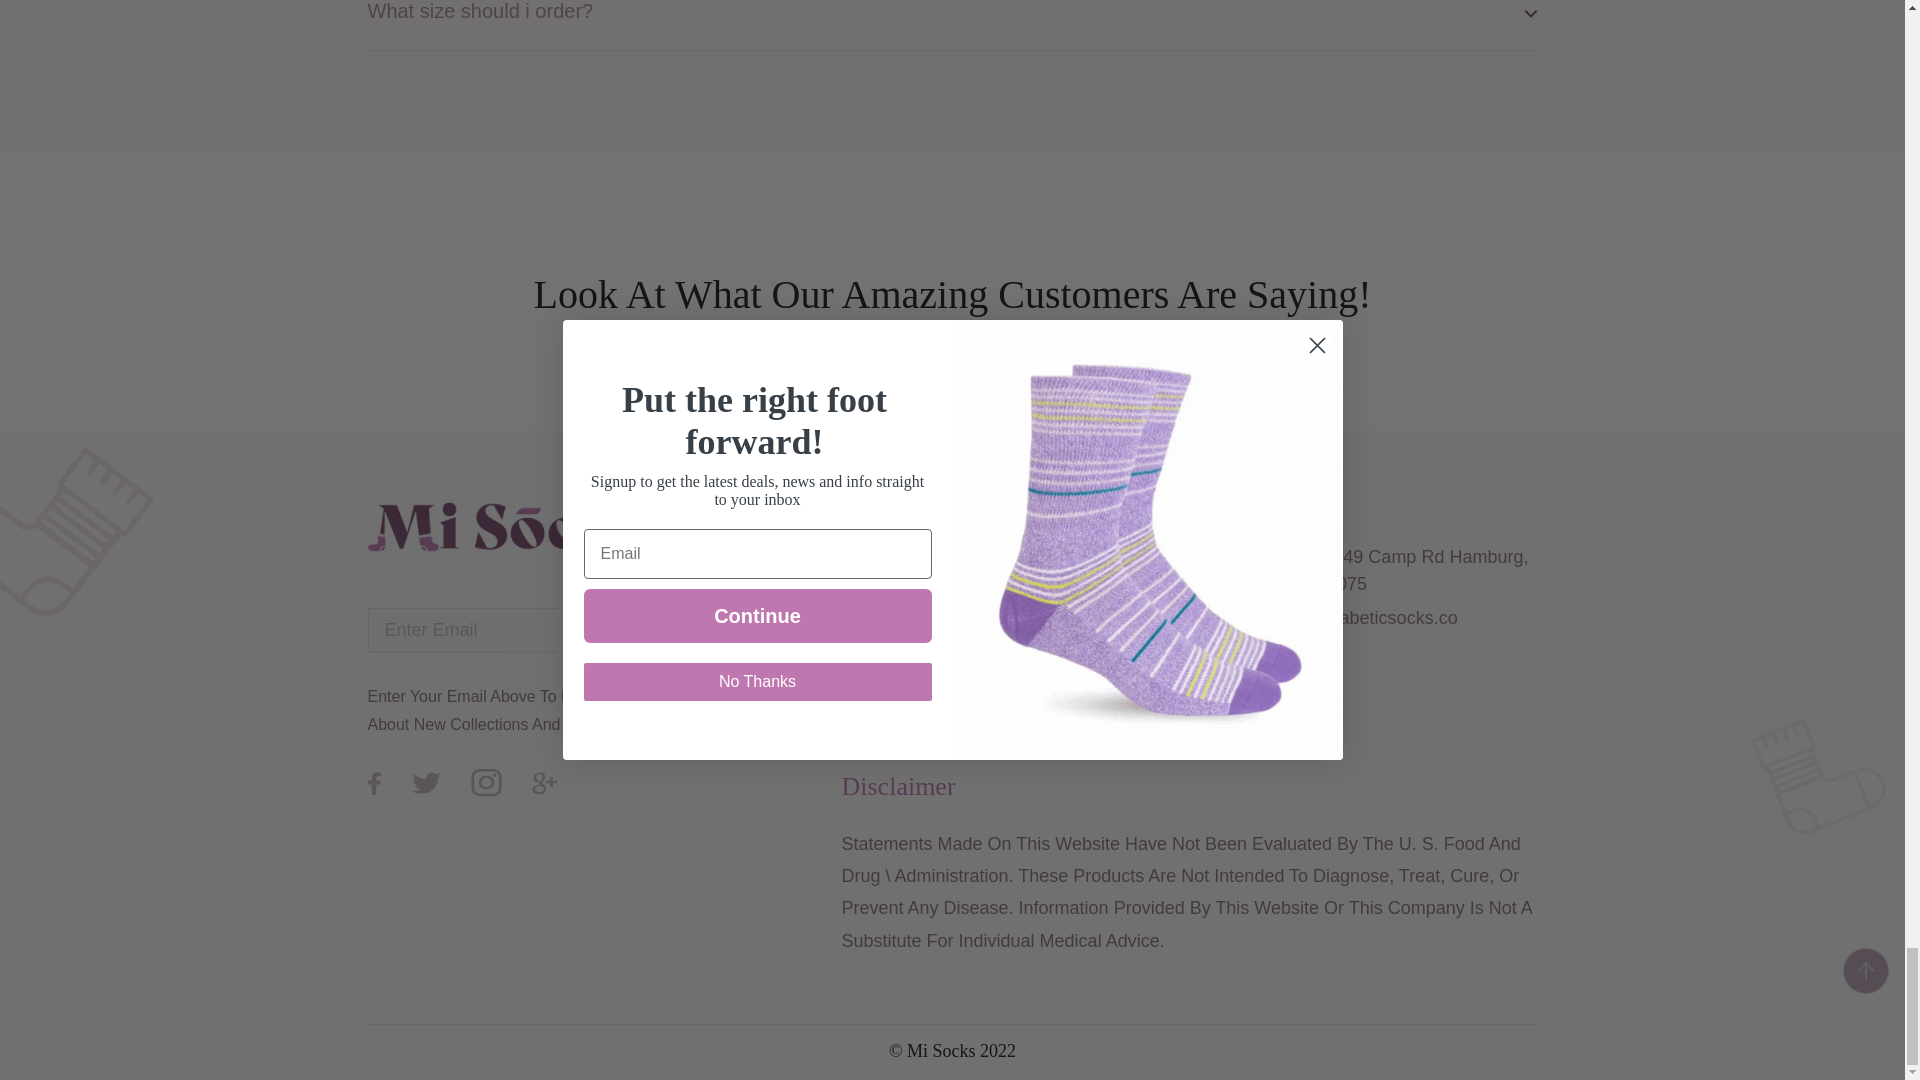 The width and height of the screenshot is (1920, 1080). Describe the element at coordinates (868, 556) in the screenshot. I see `Socks` at that location.